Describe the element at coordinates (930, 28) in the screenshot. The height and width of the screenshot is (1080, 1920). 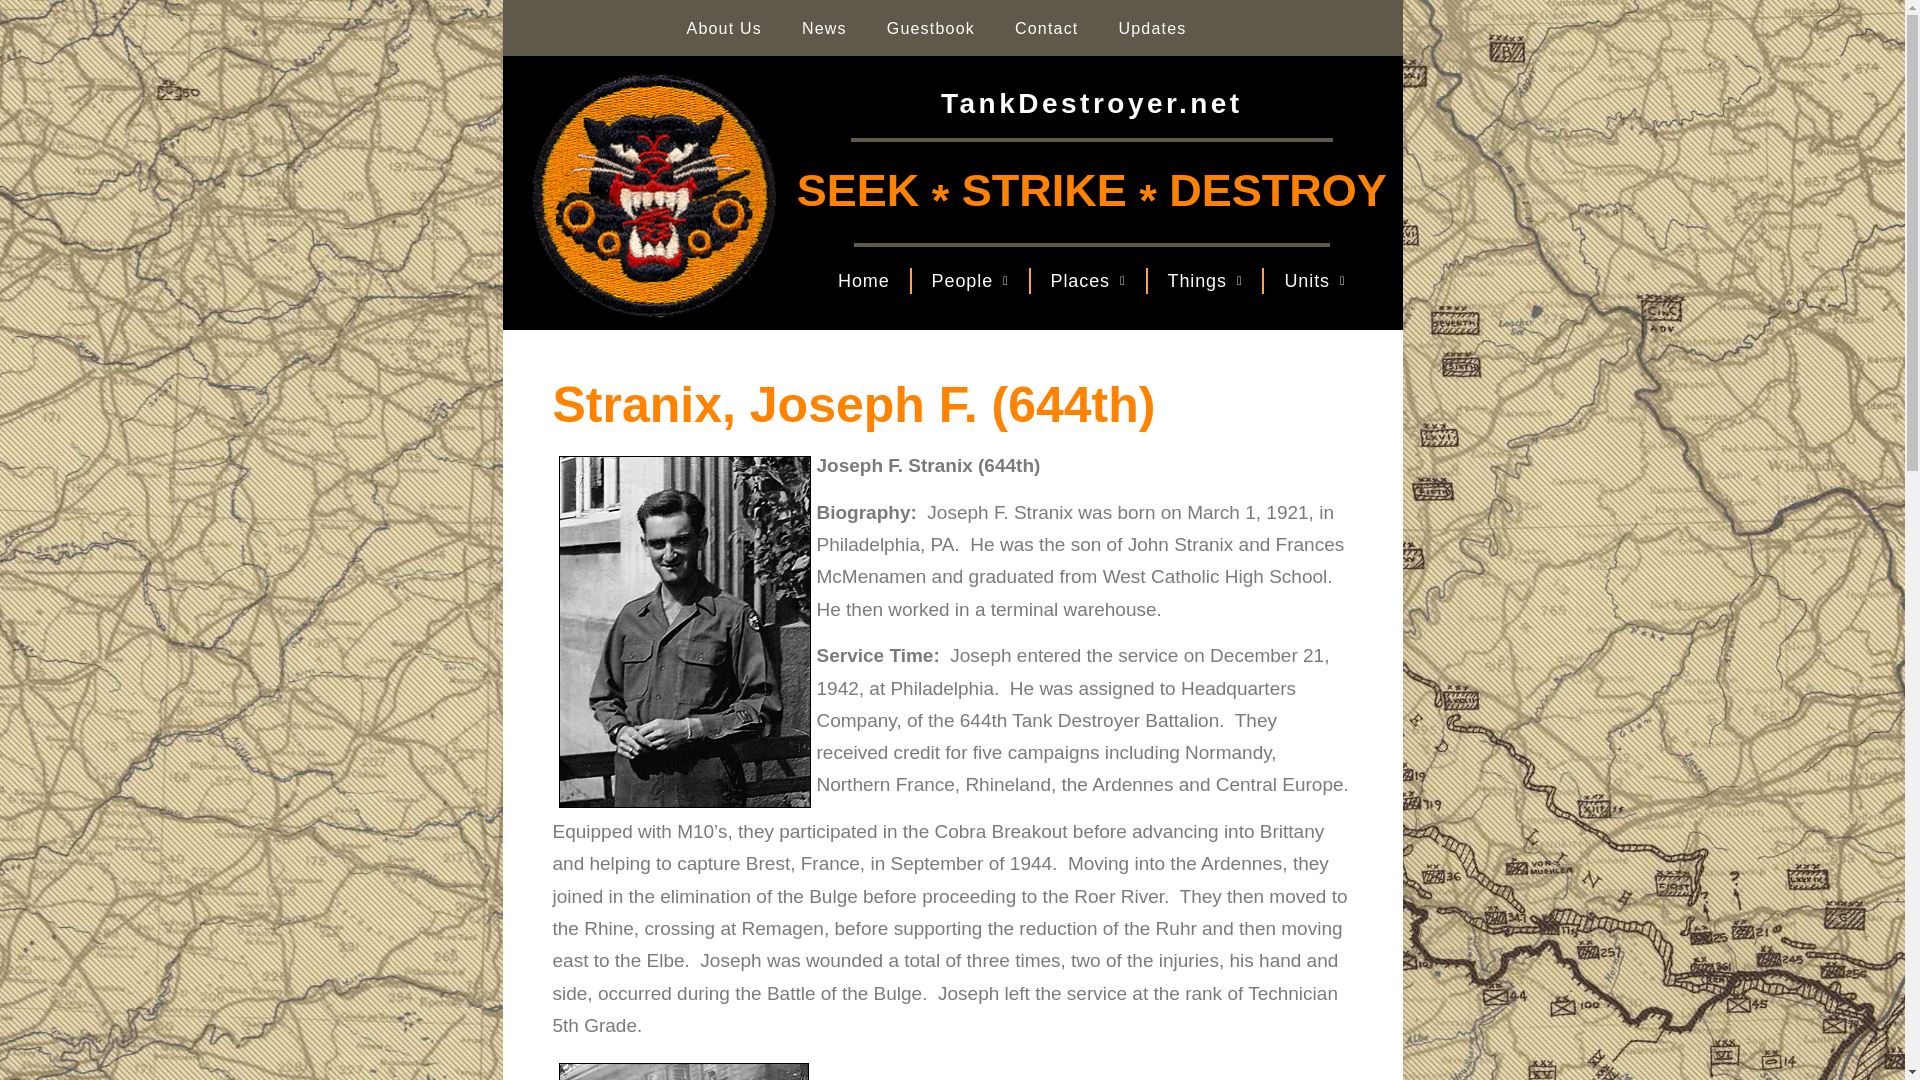
I see `Guestbook` at that location.